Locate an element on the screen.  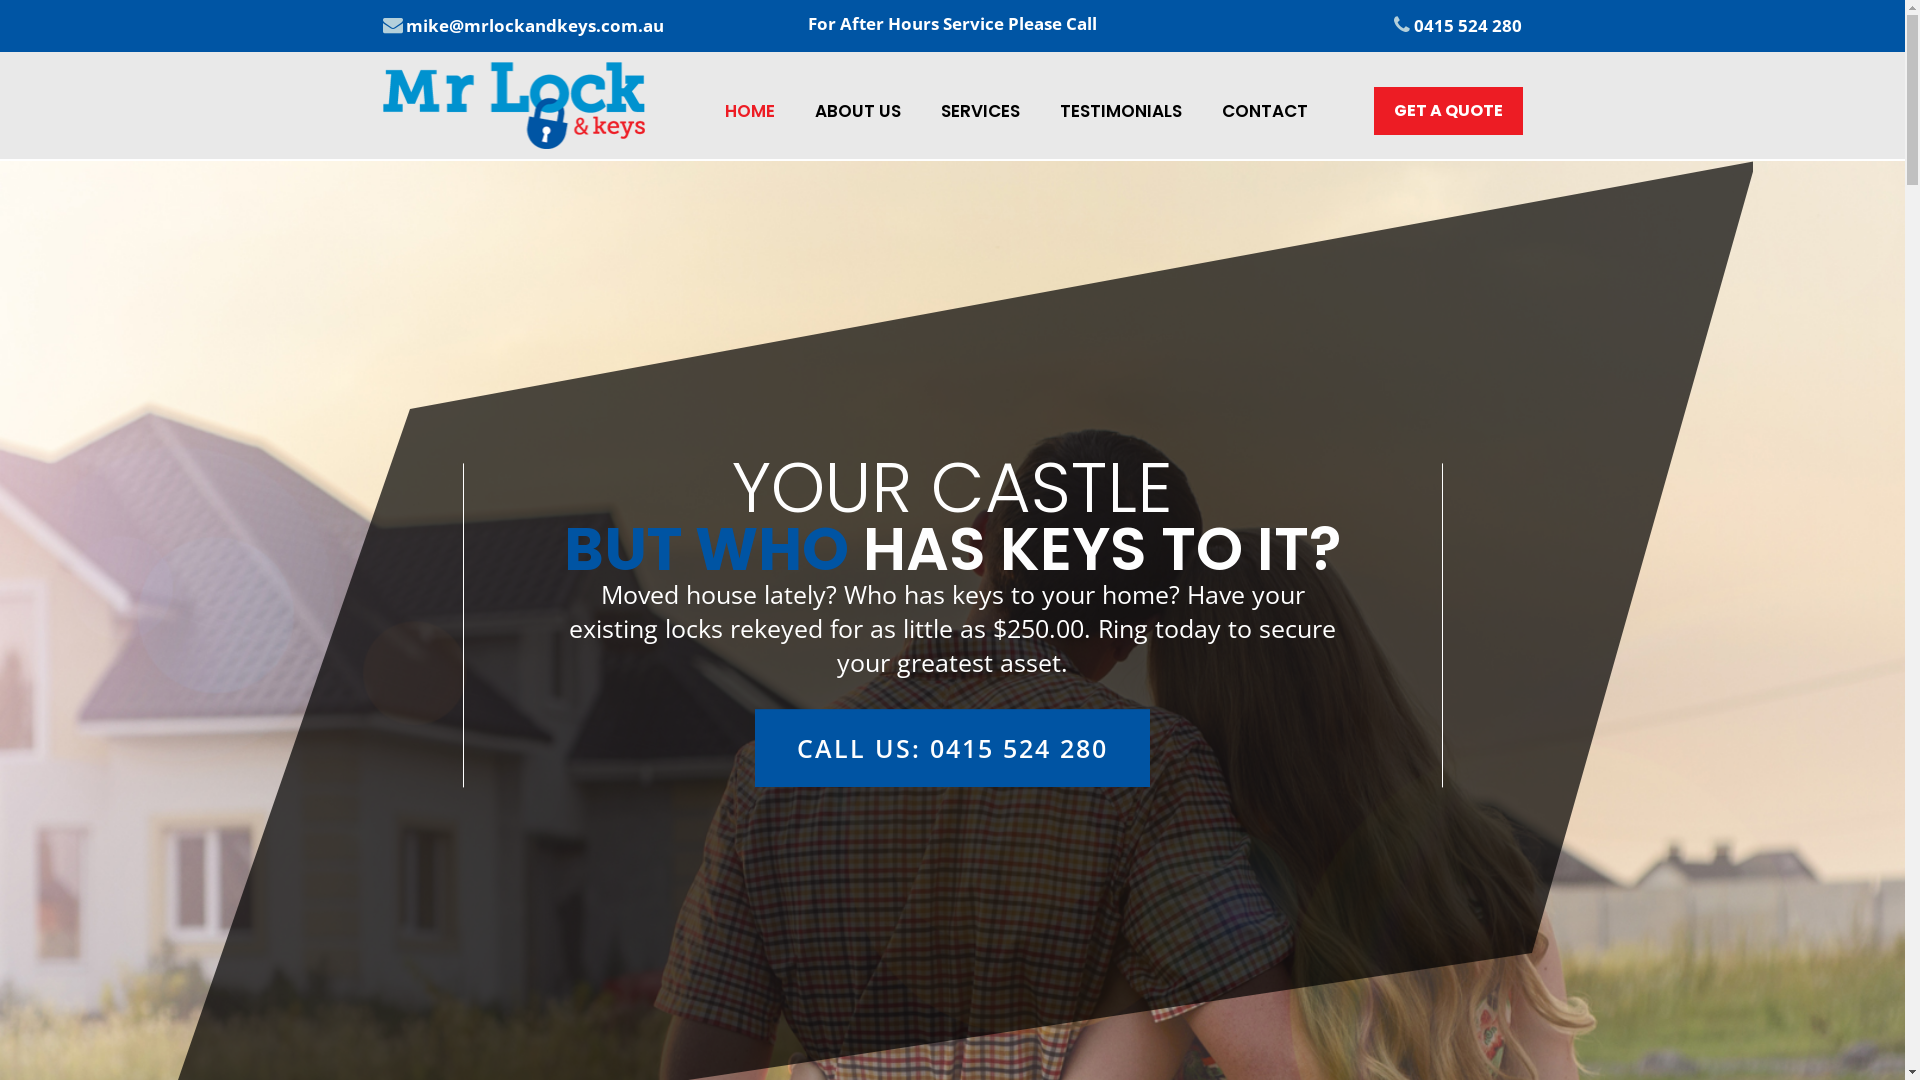
ABOUT US is located at coordinates (858, 111).